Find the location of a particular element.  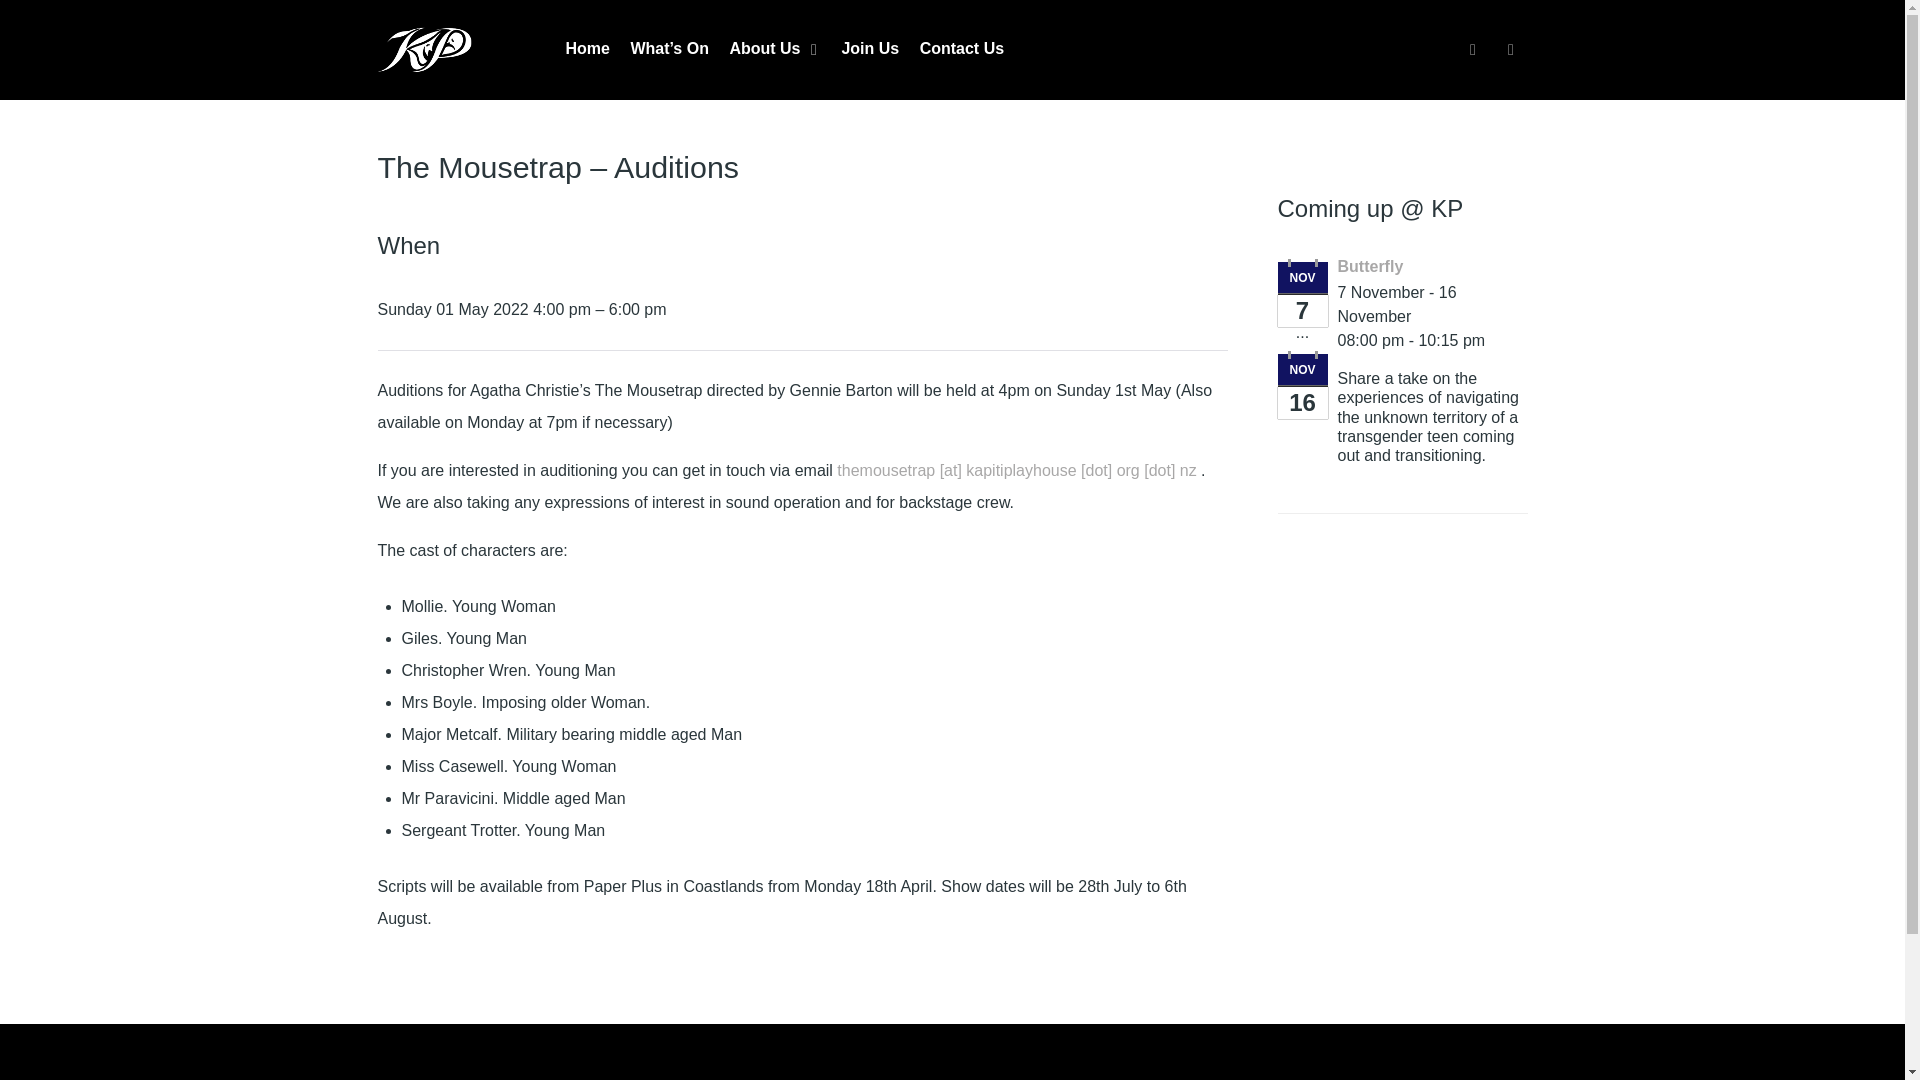

About Us is located at coordinates (775, 50).